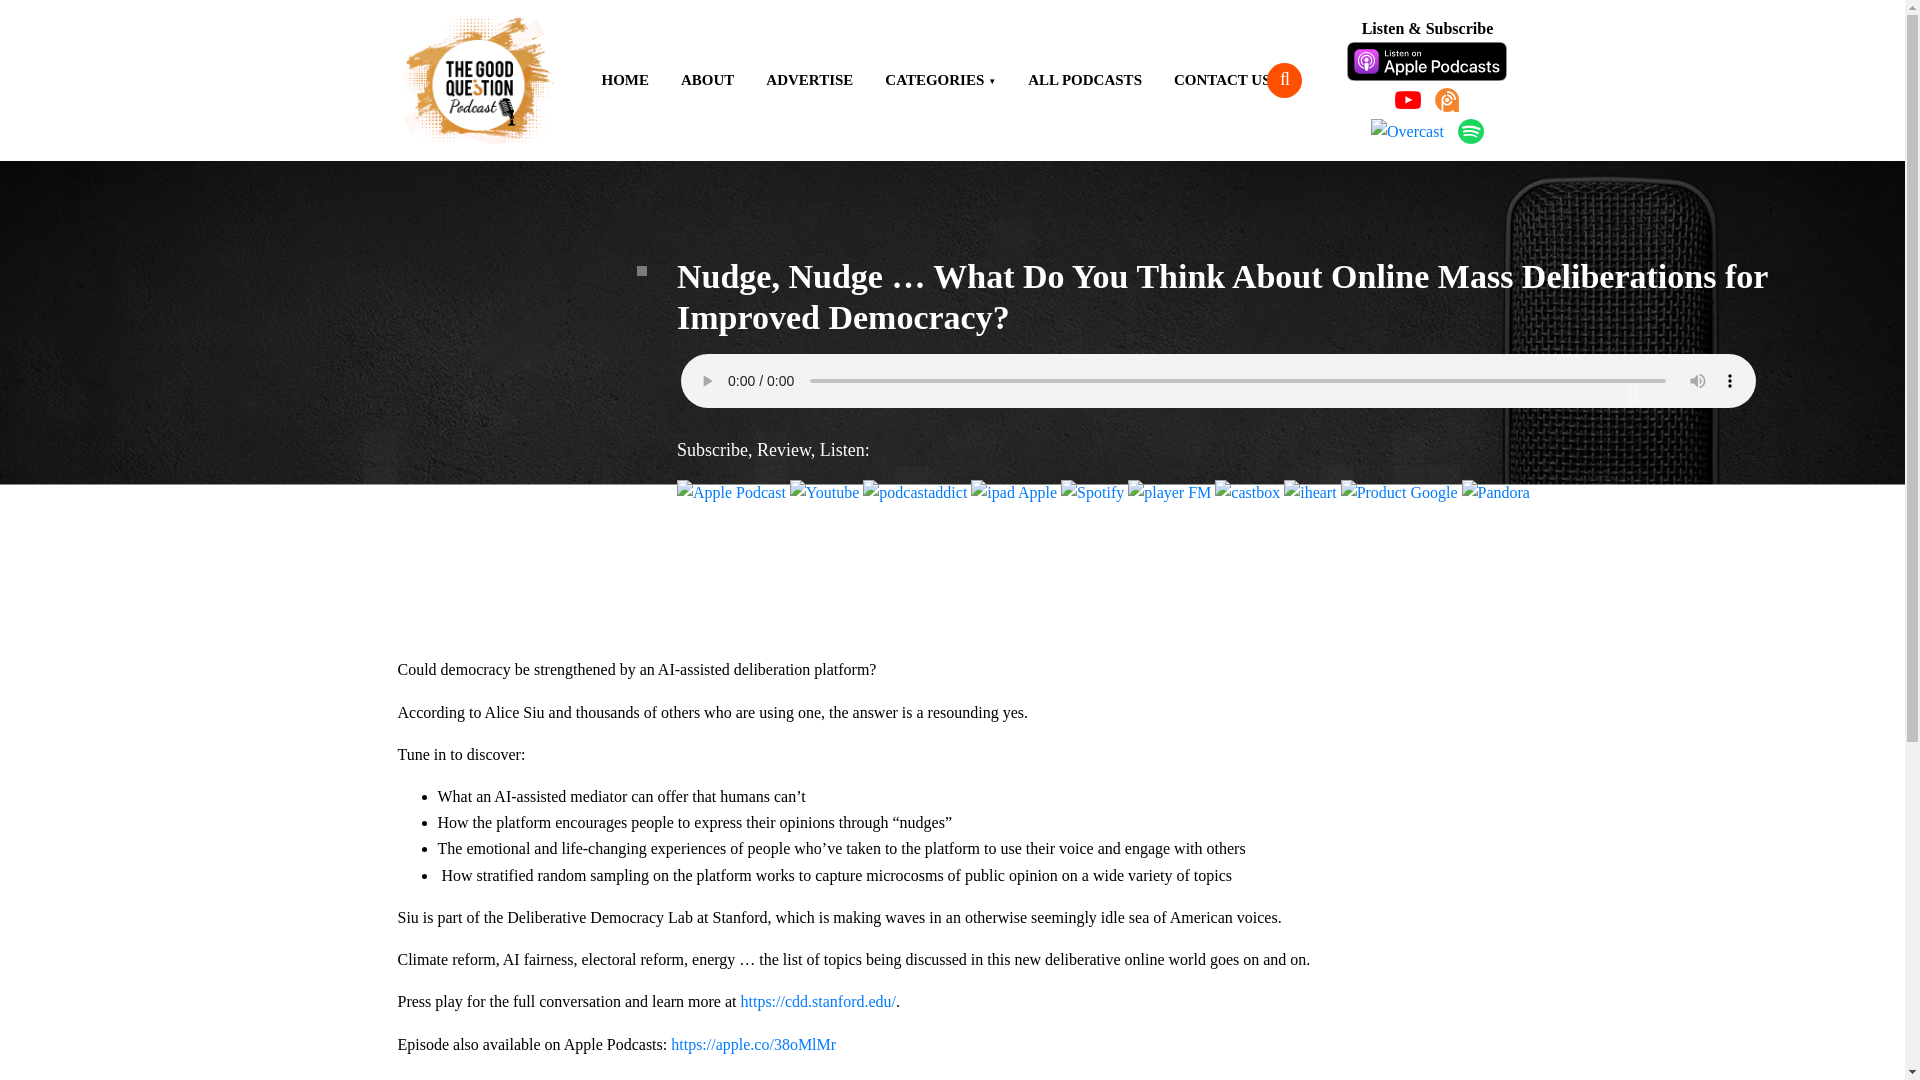  Describe the element at coordinates (824, 492) in the screenshot. I see `Youtube` at that location.